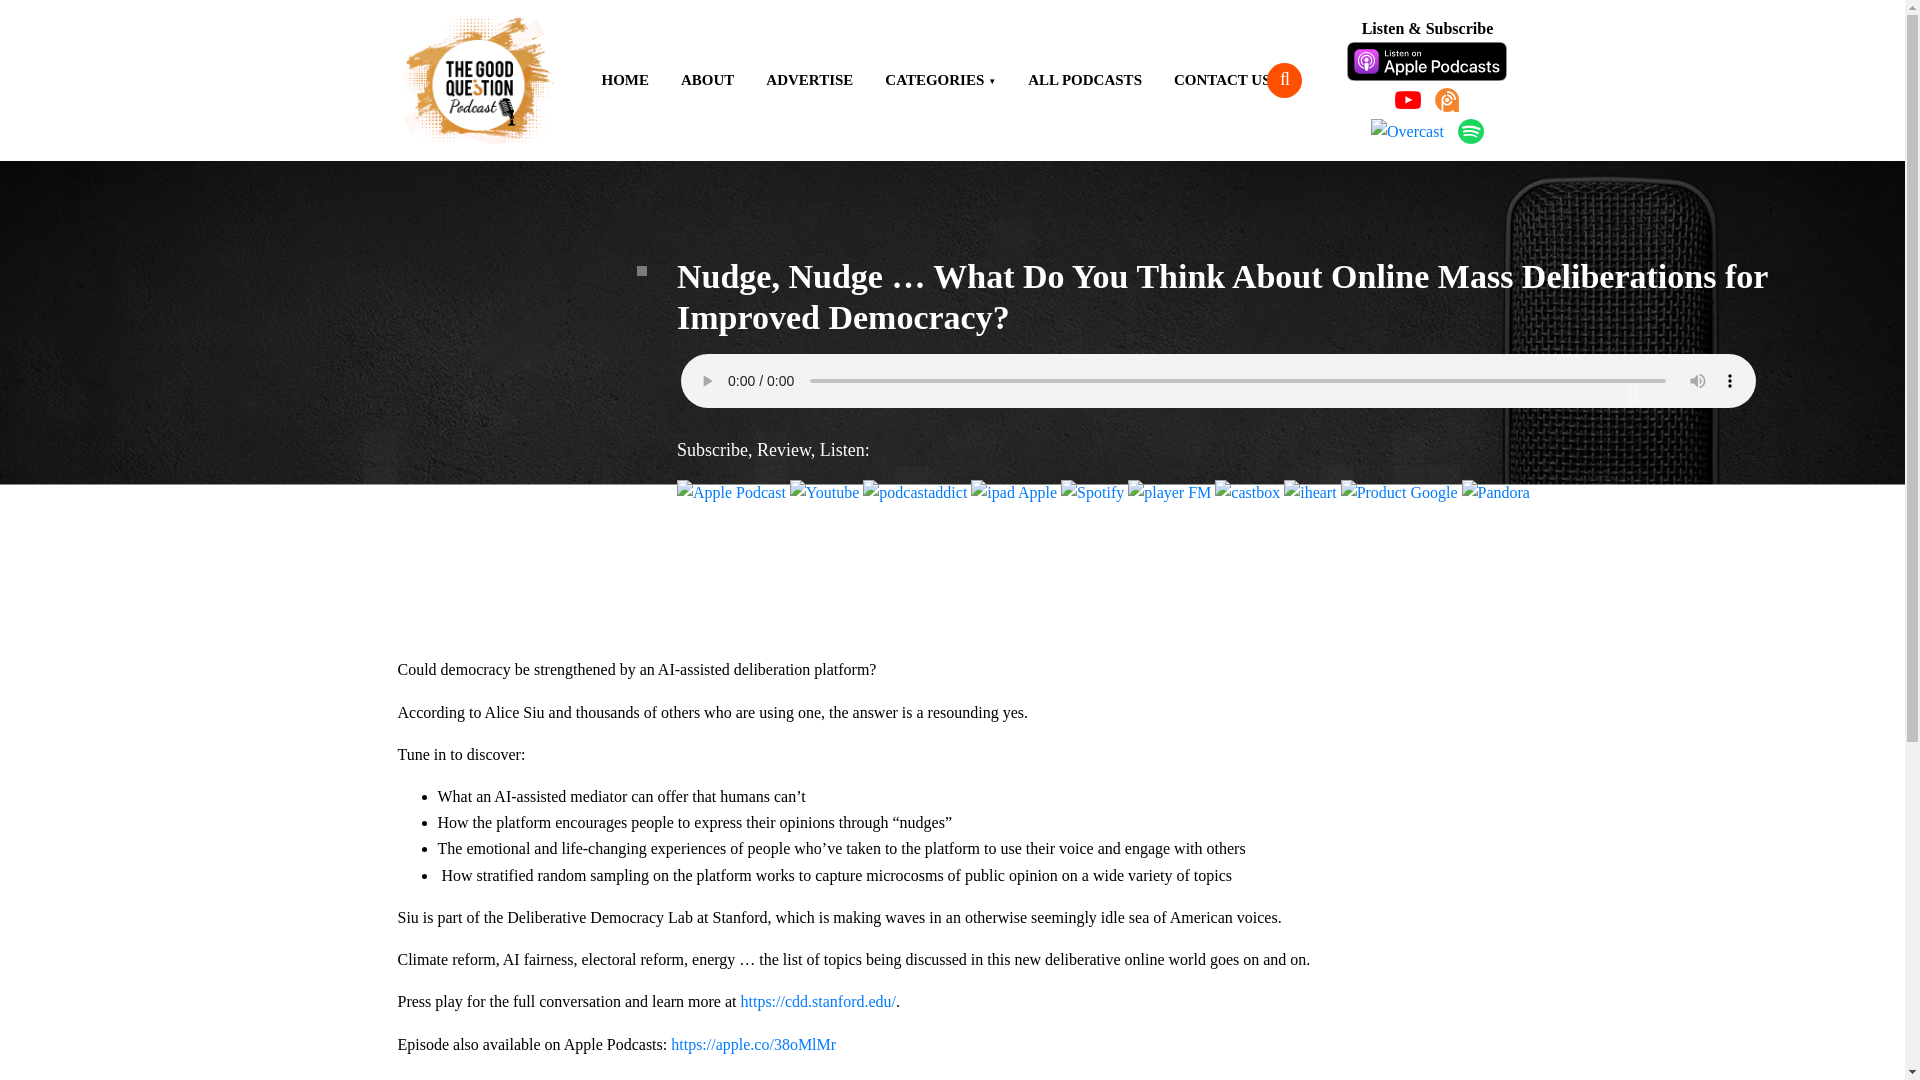  Describe the element at coordinates (824, 492) in the screenshot. I see `Youtube` at that location.